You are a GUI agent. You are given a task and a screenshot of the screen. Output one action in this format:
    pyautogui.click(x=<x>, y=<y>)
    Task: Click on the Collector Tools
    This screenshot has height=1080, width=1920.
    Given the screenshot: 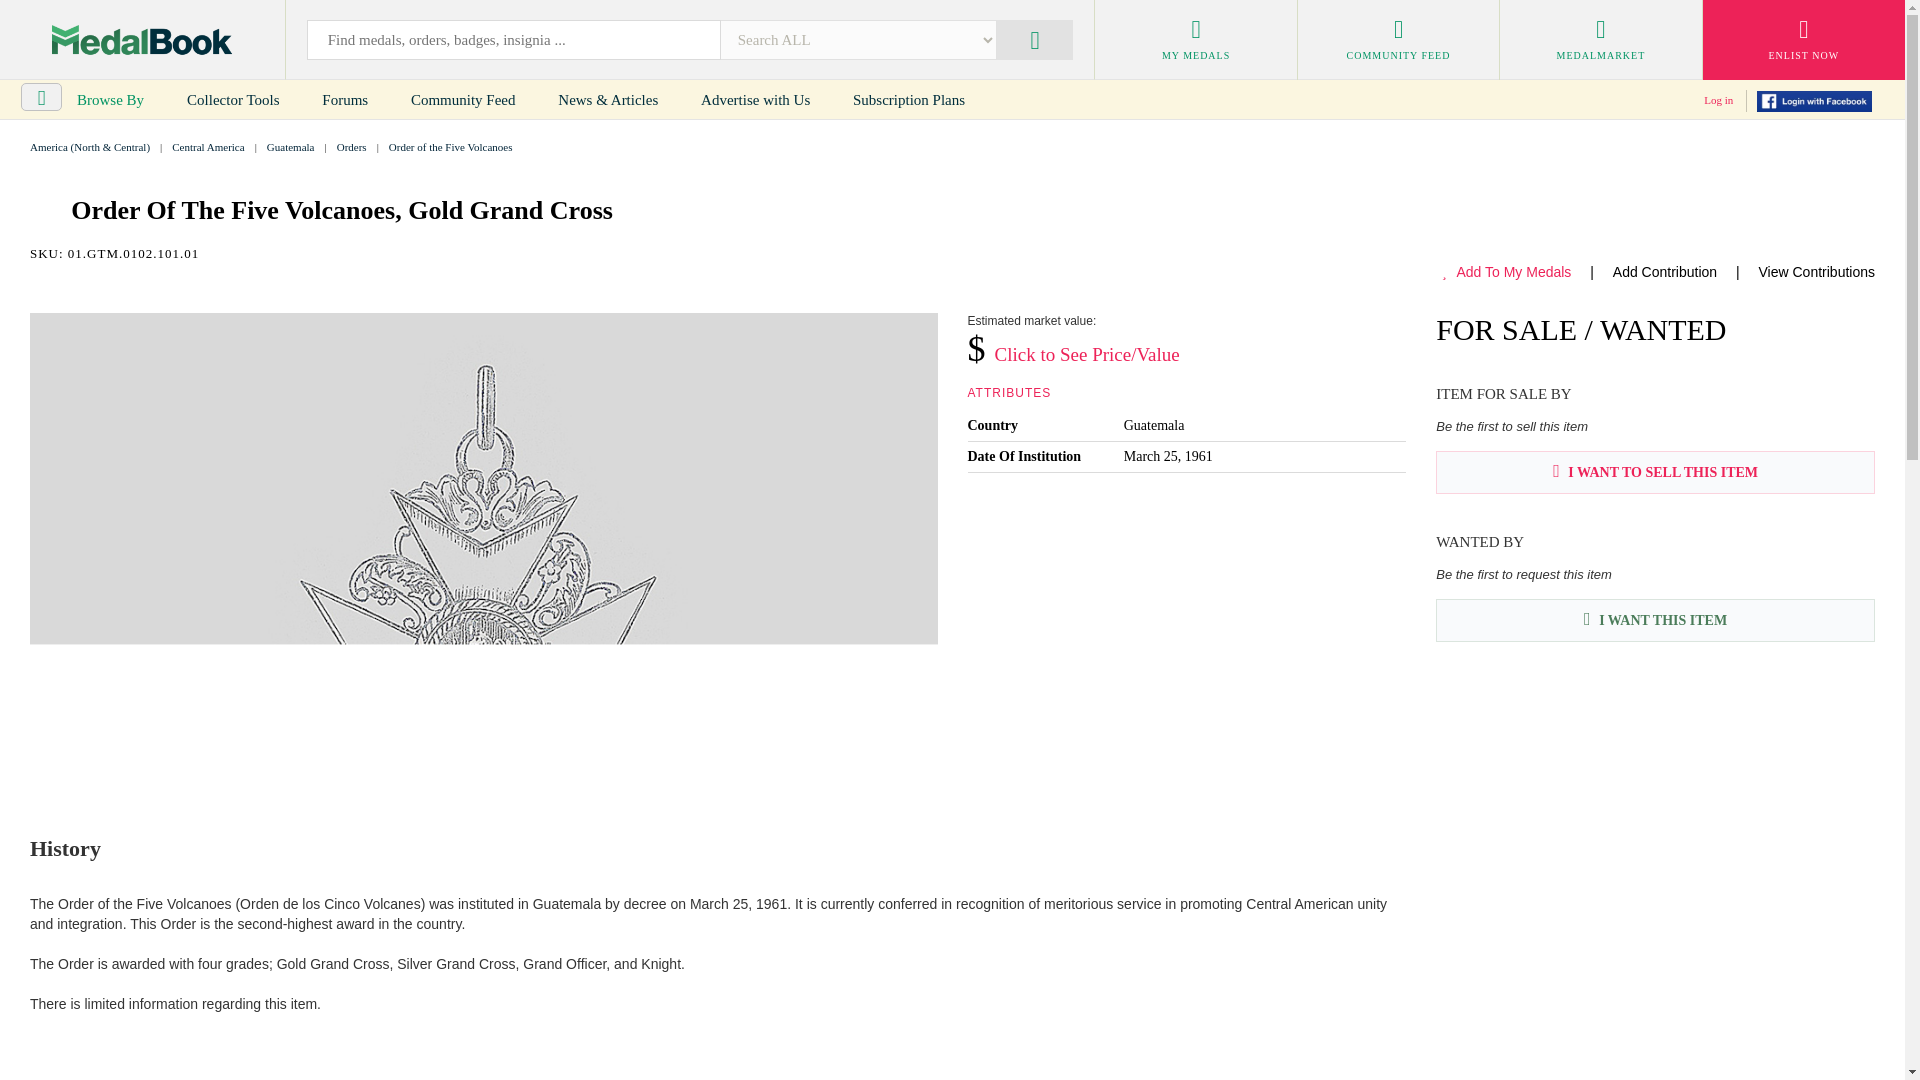 What is the action you would take?
    pyautogui.click(x=233, y=100)
    